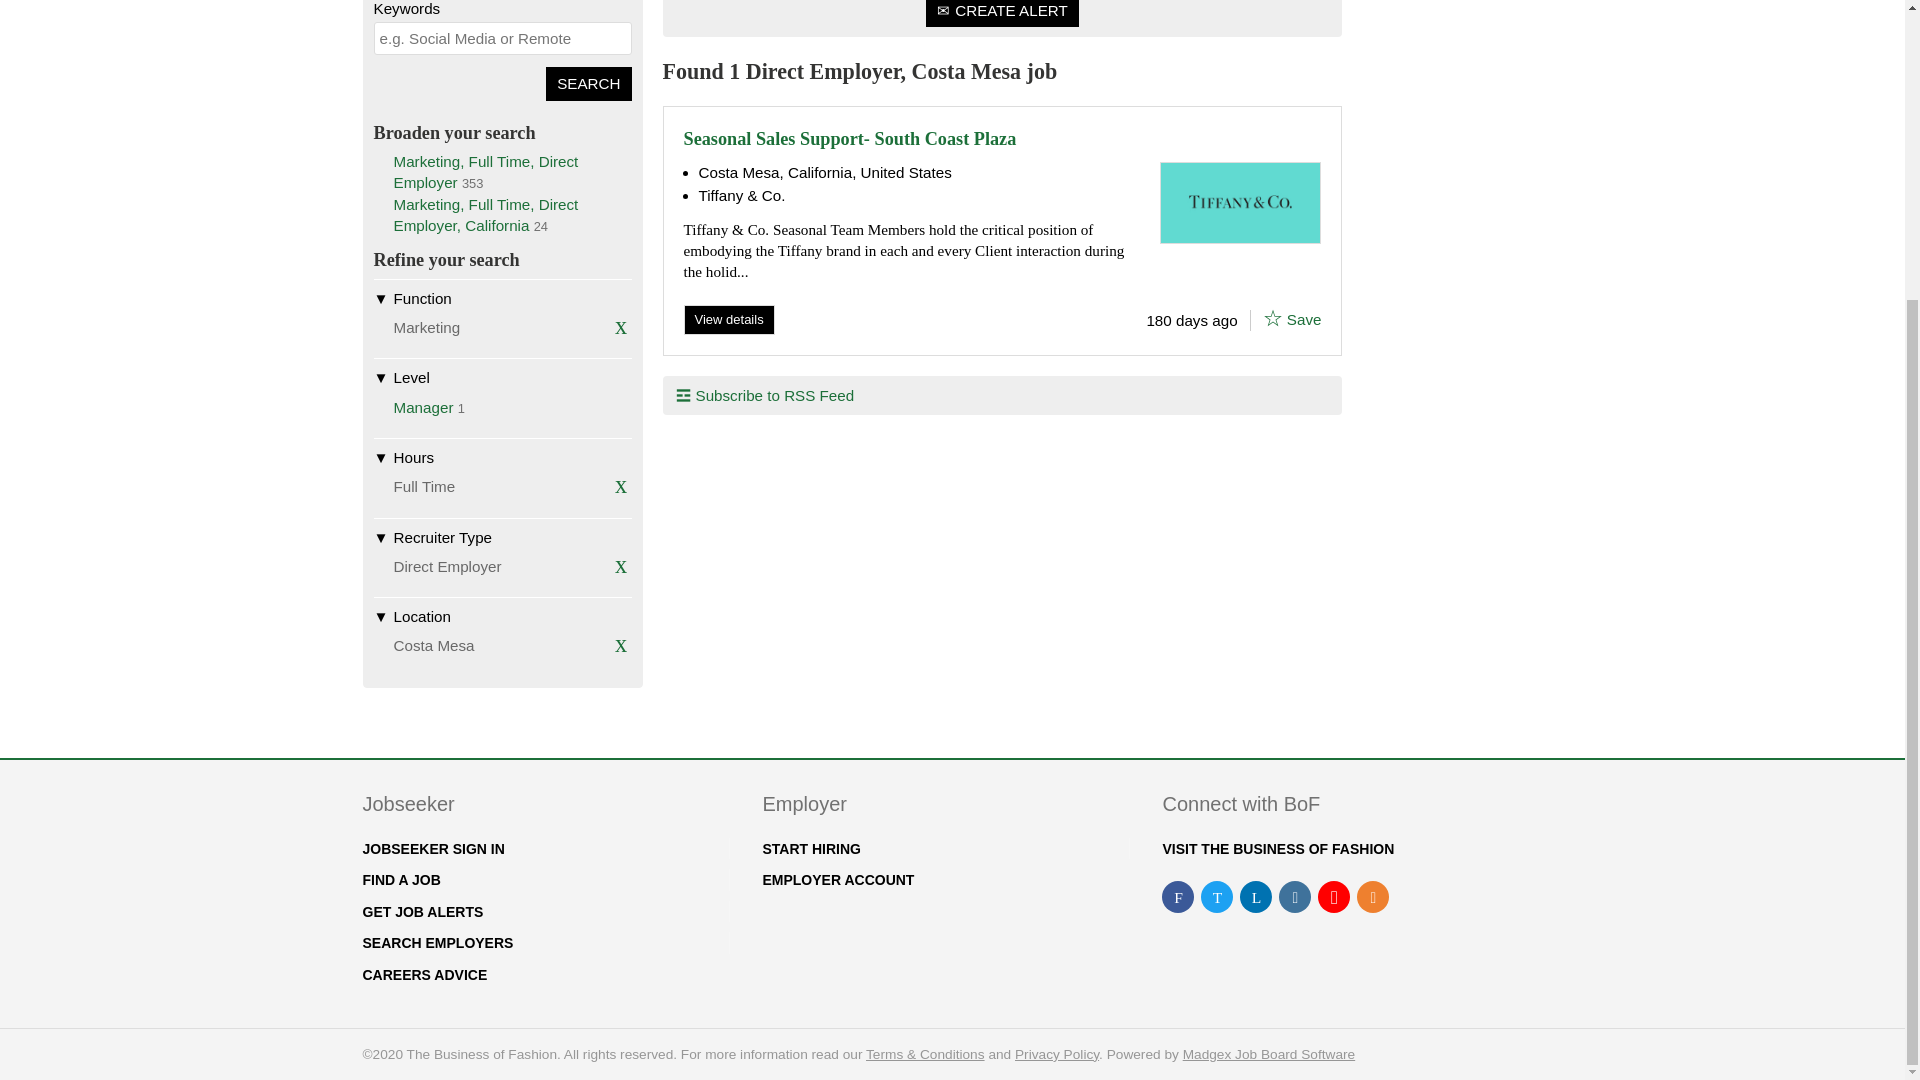 The width and height of the screenshot is (1920, 1080). Describe the element at coordinates (502, 616) in the screenshot. I see `Location` at that location.